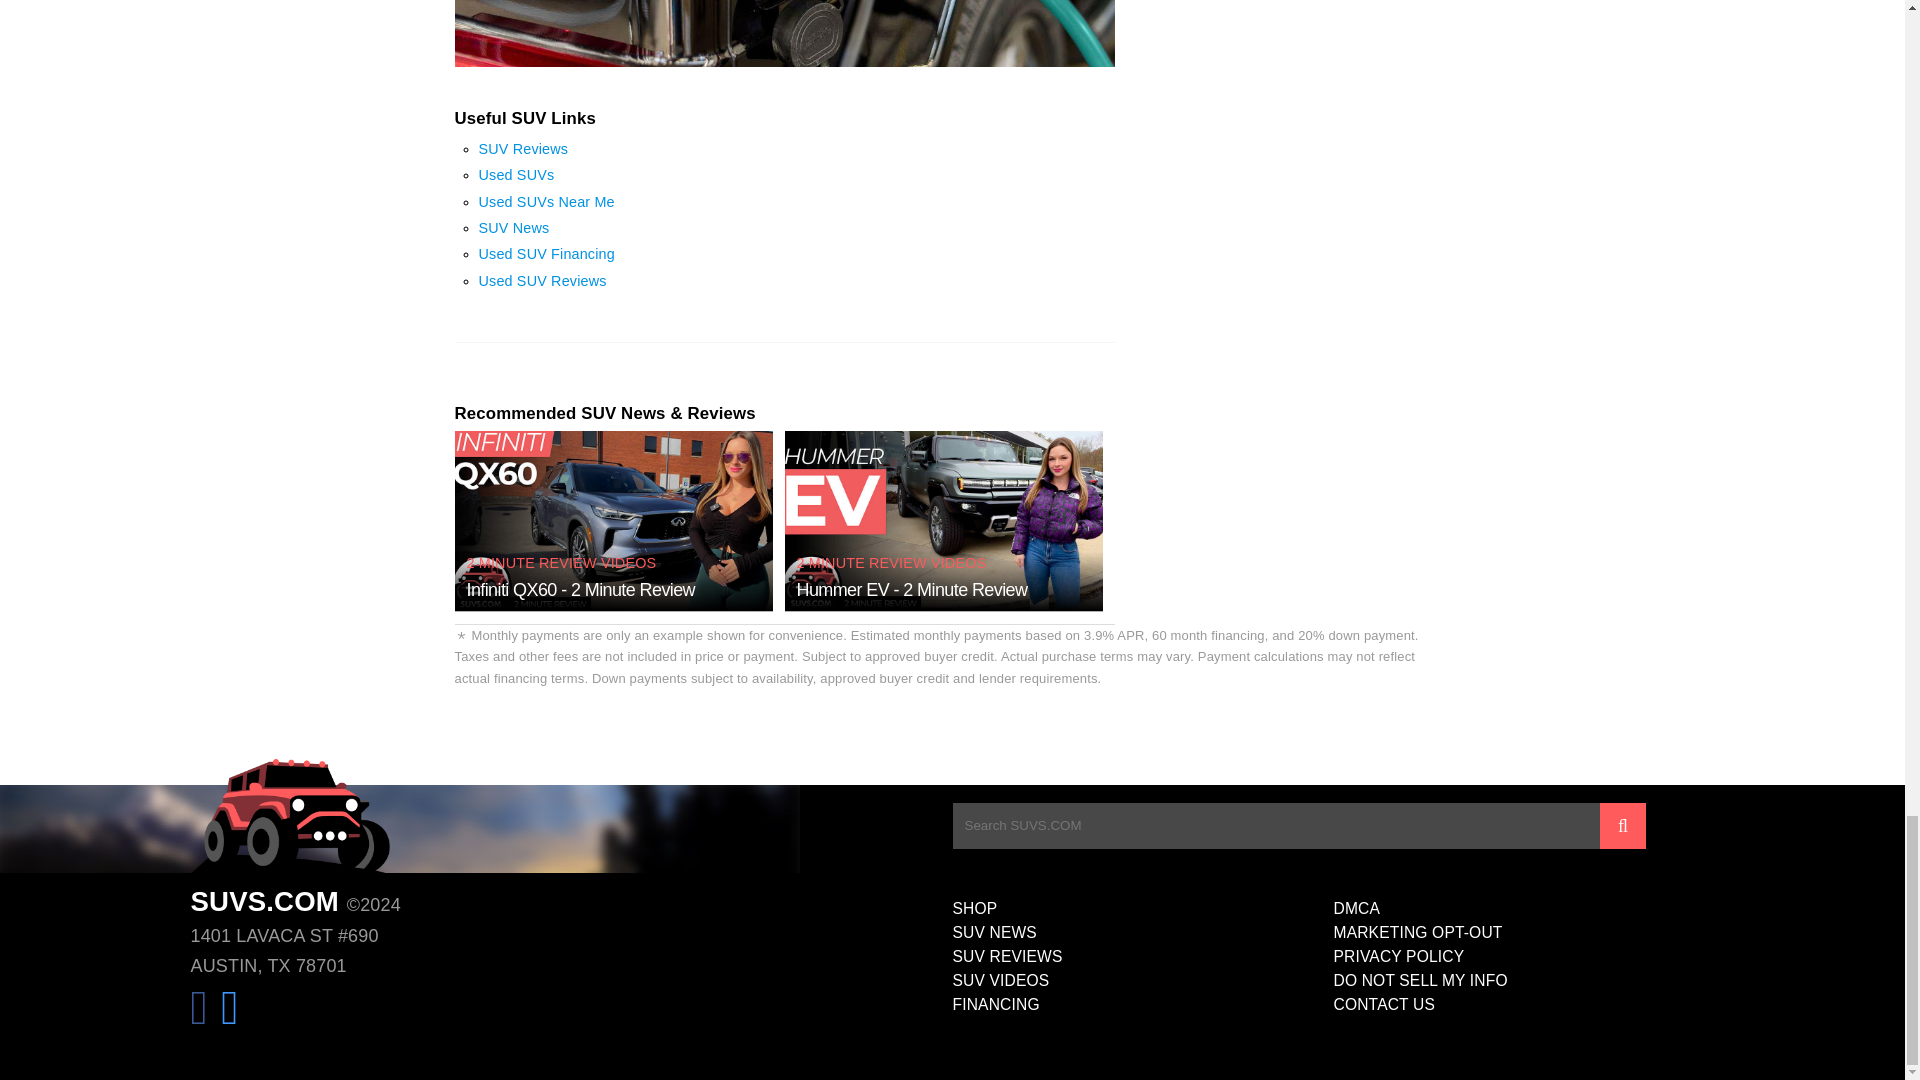  Describe the element at coordinates (1524, 980) in the screenshot. I see `DO NOT SELL MY INFO` at that location.